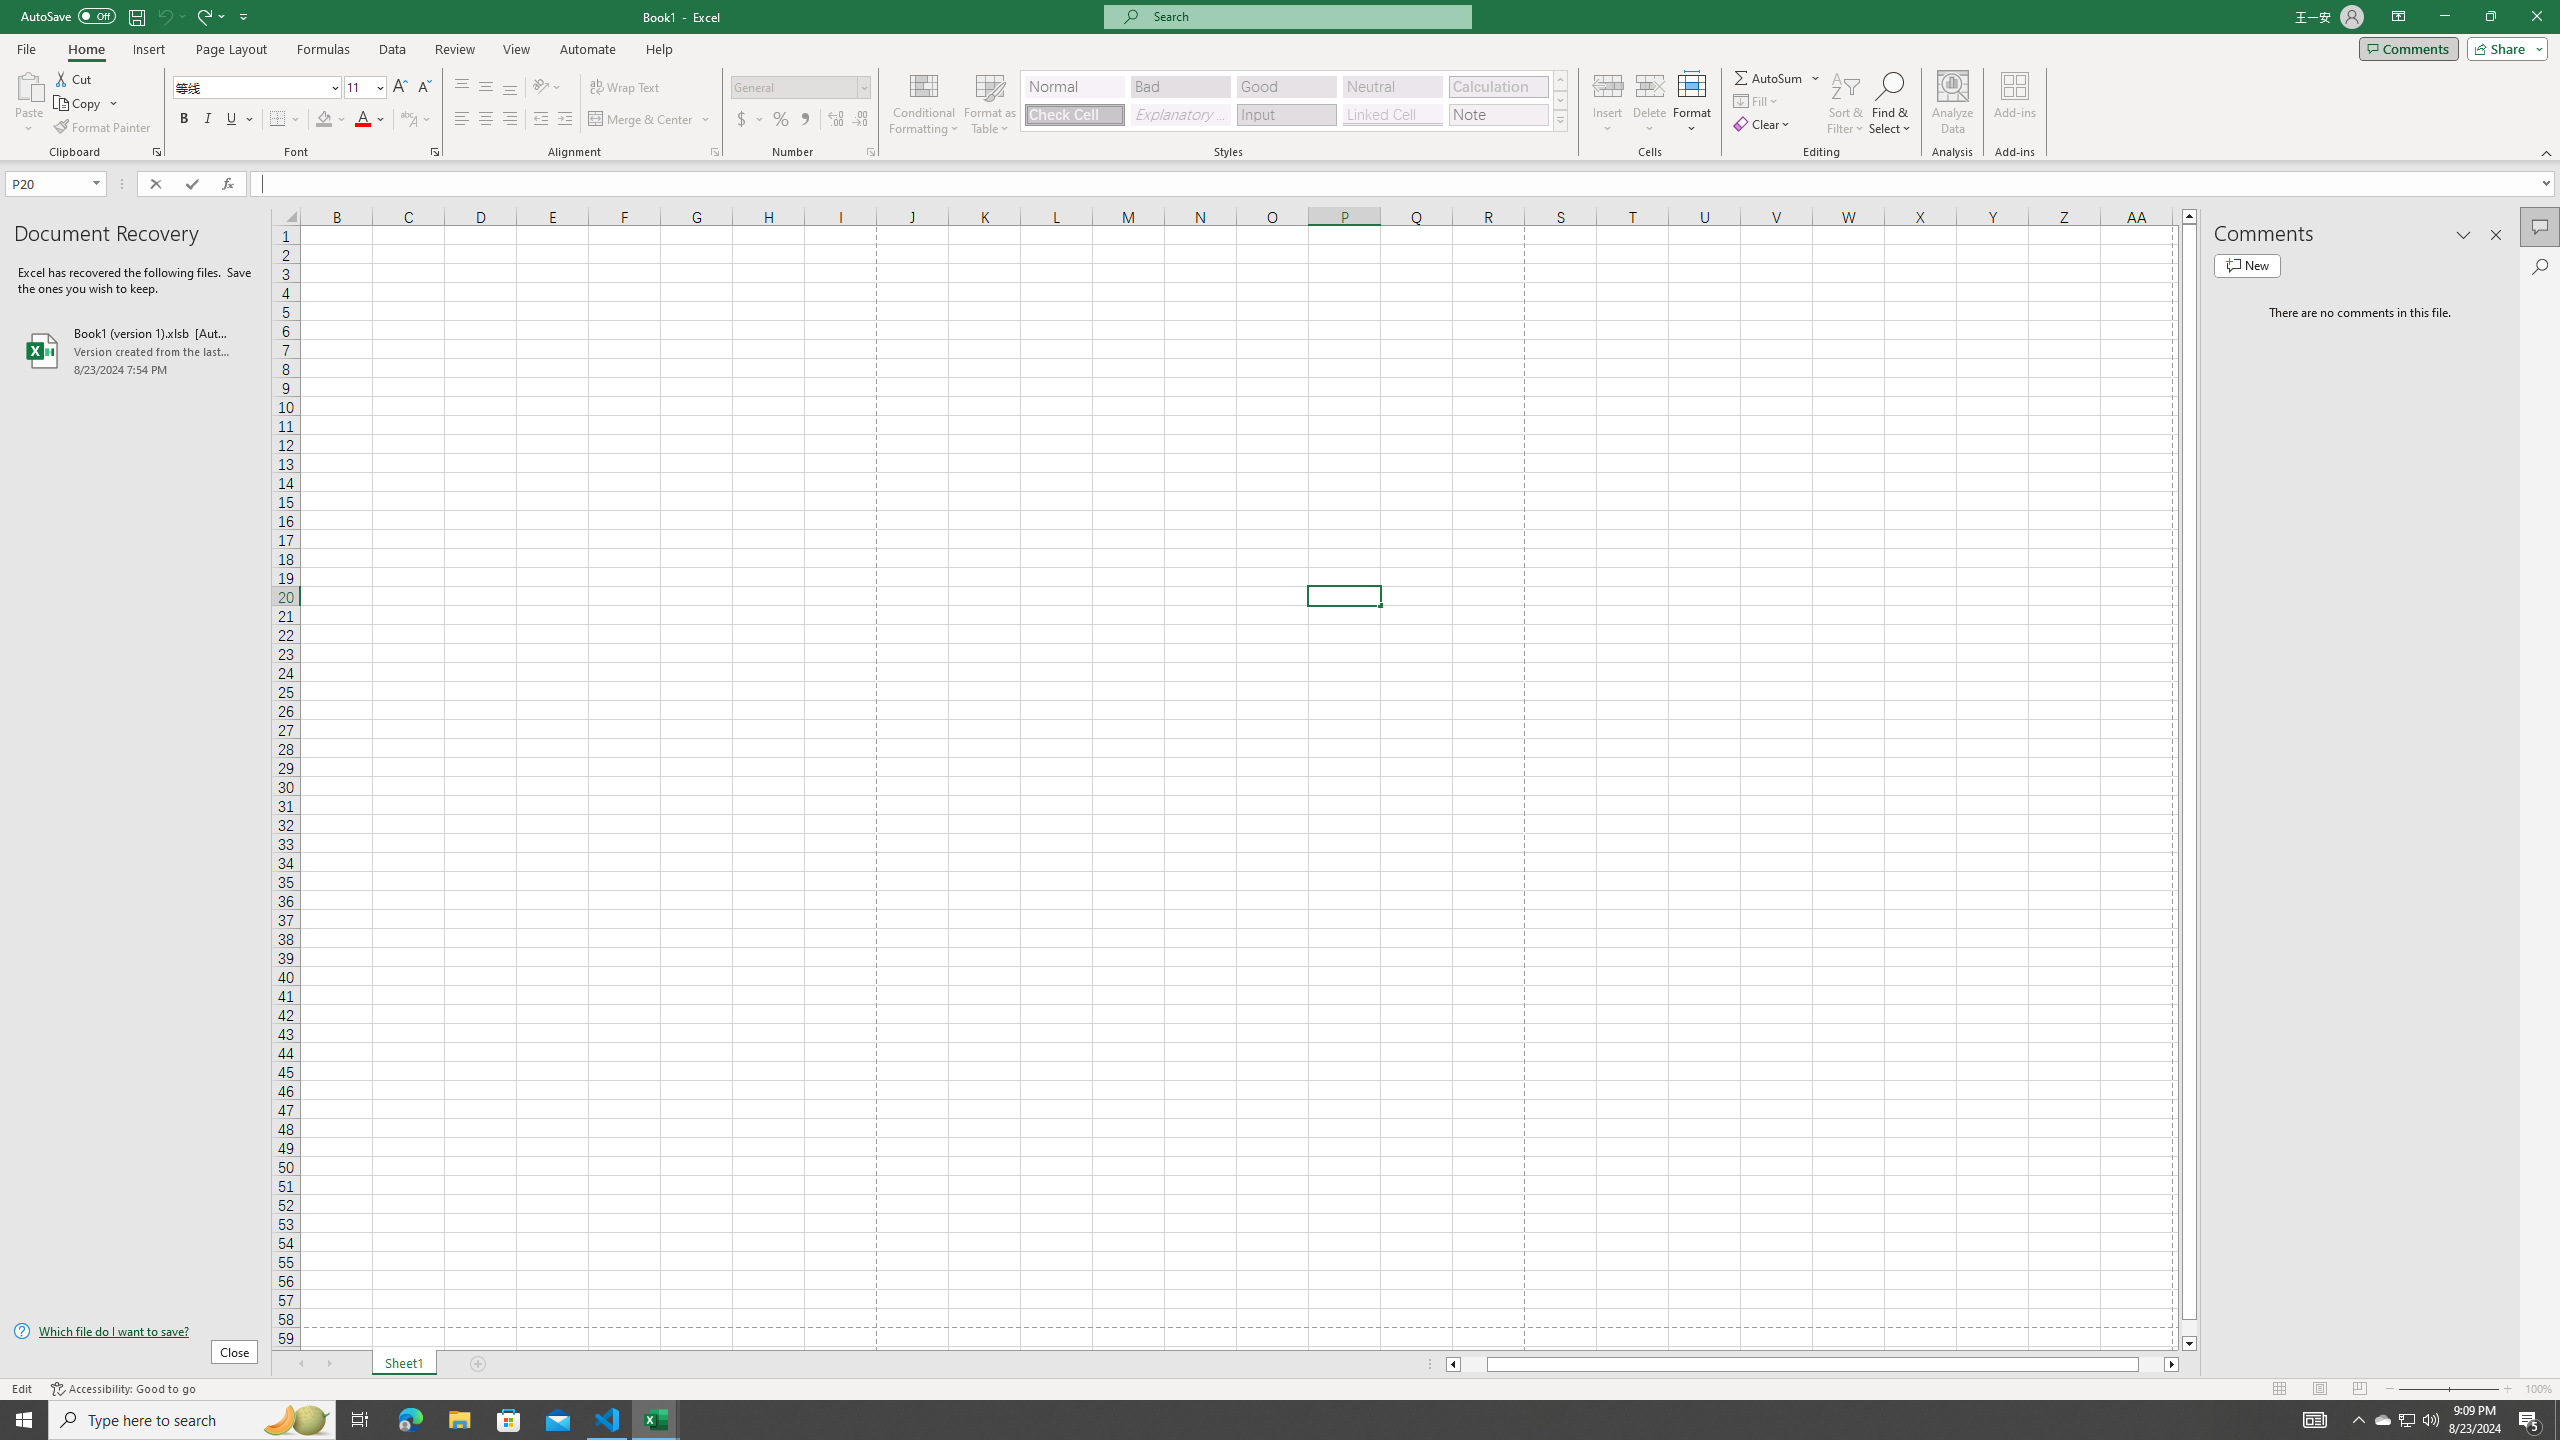 This screenshot has height=1440, width=2560. Describe the element at coordinates (278, 120) in the screenshot. I see `Bottom Border` at that location.